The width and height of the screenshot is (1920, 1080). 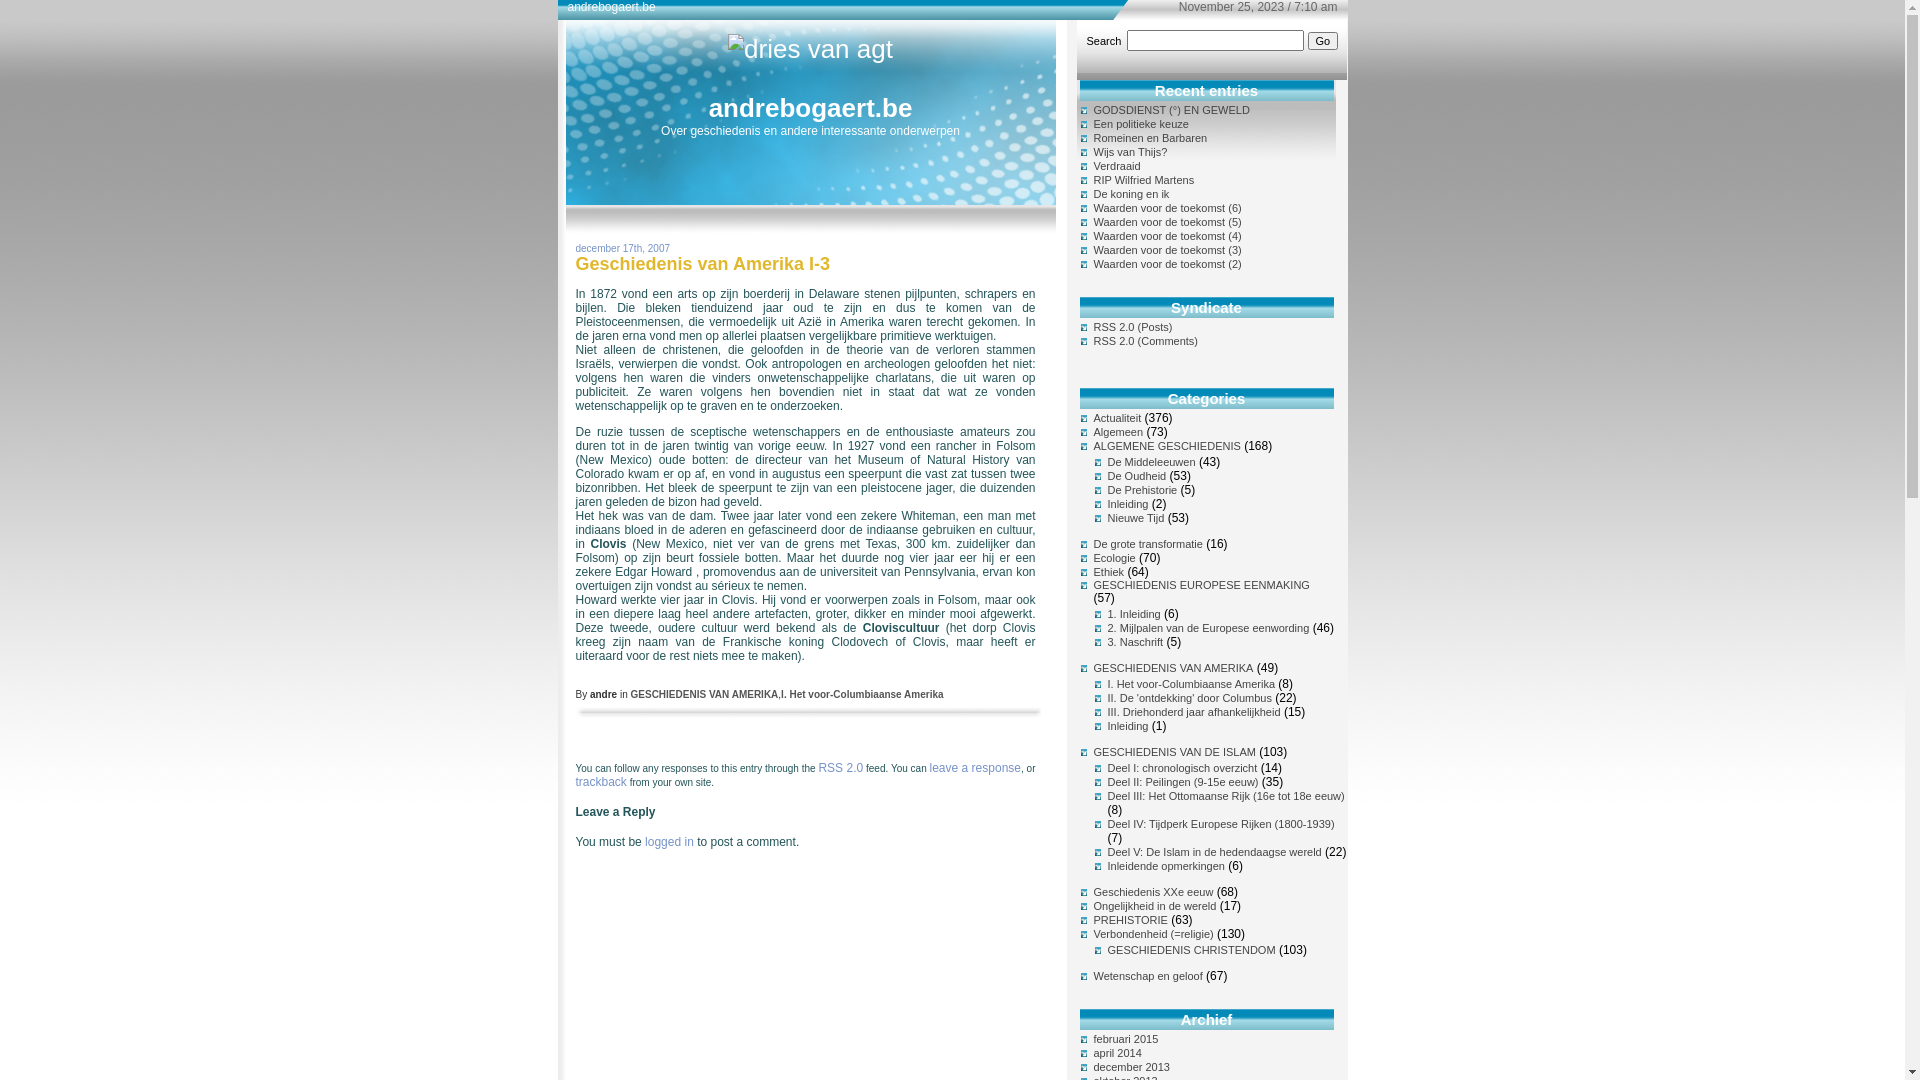 I want to click on Algemeen, so click(x=1119, y=432).